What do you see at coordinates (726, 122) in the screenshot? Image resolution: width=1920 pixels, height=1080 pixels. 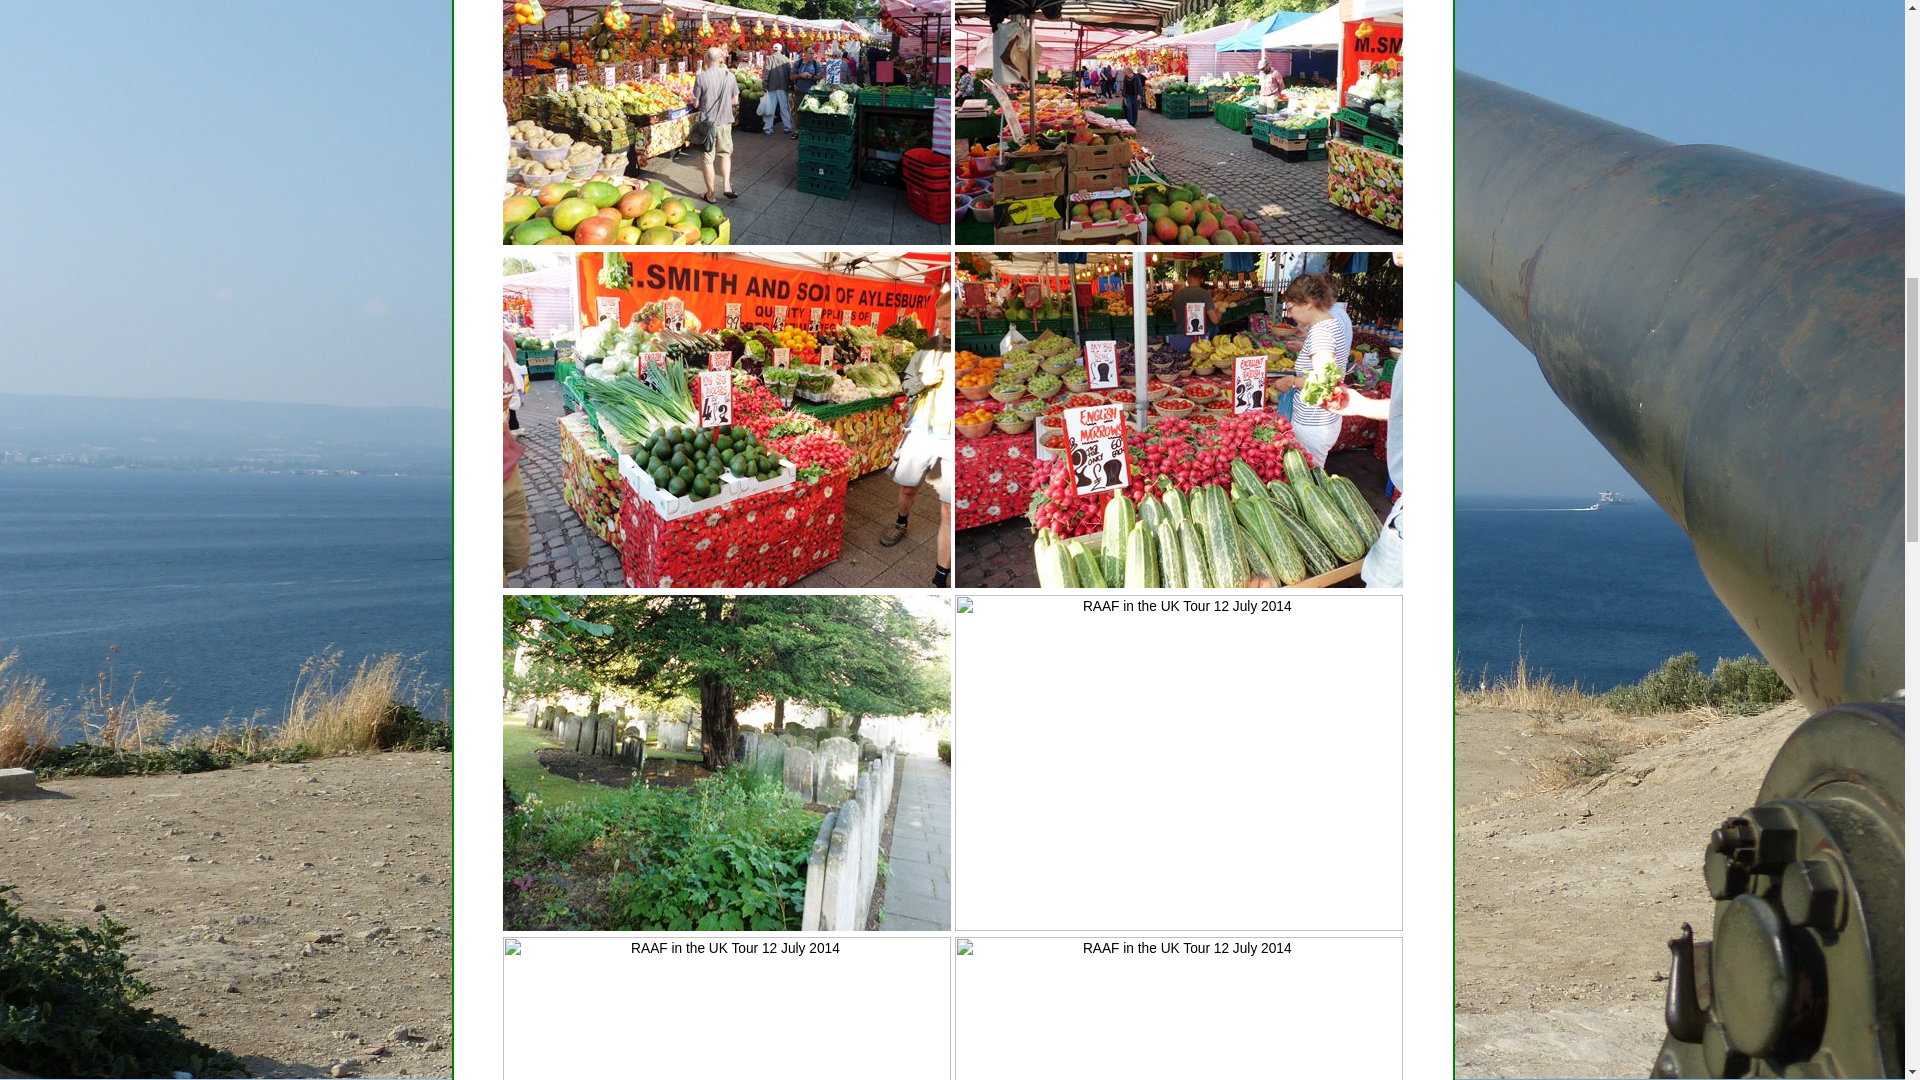 I see `RAAF in the UK Tour 12 July 2014` at bounding box center [726, 122].